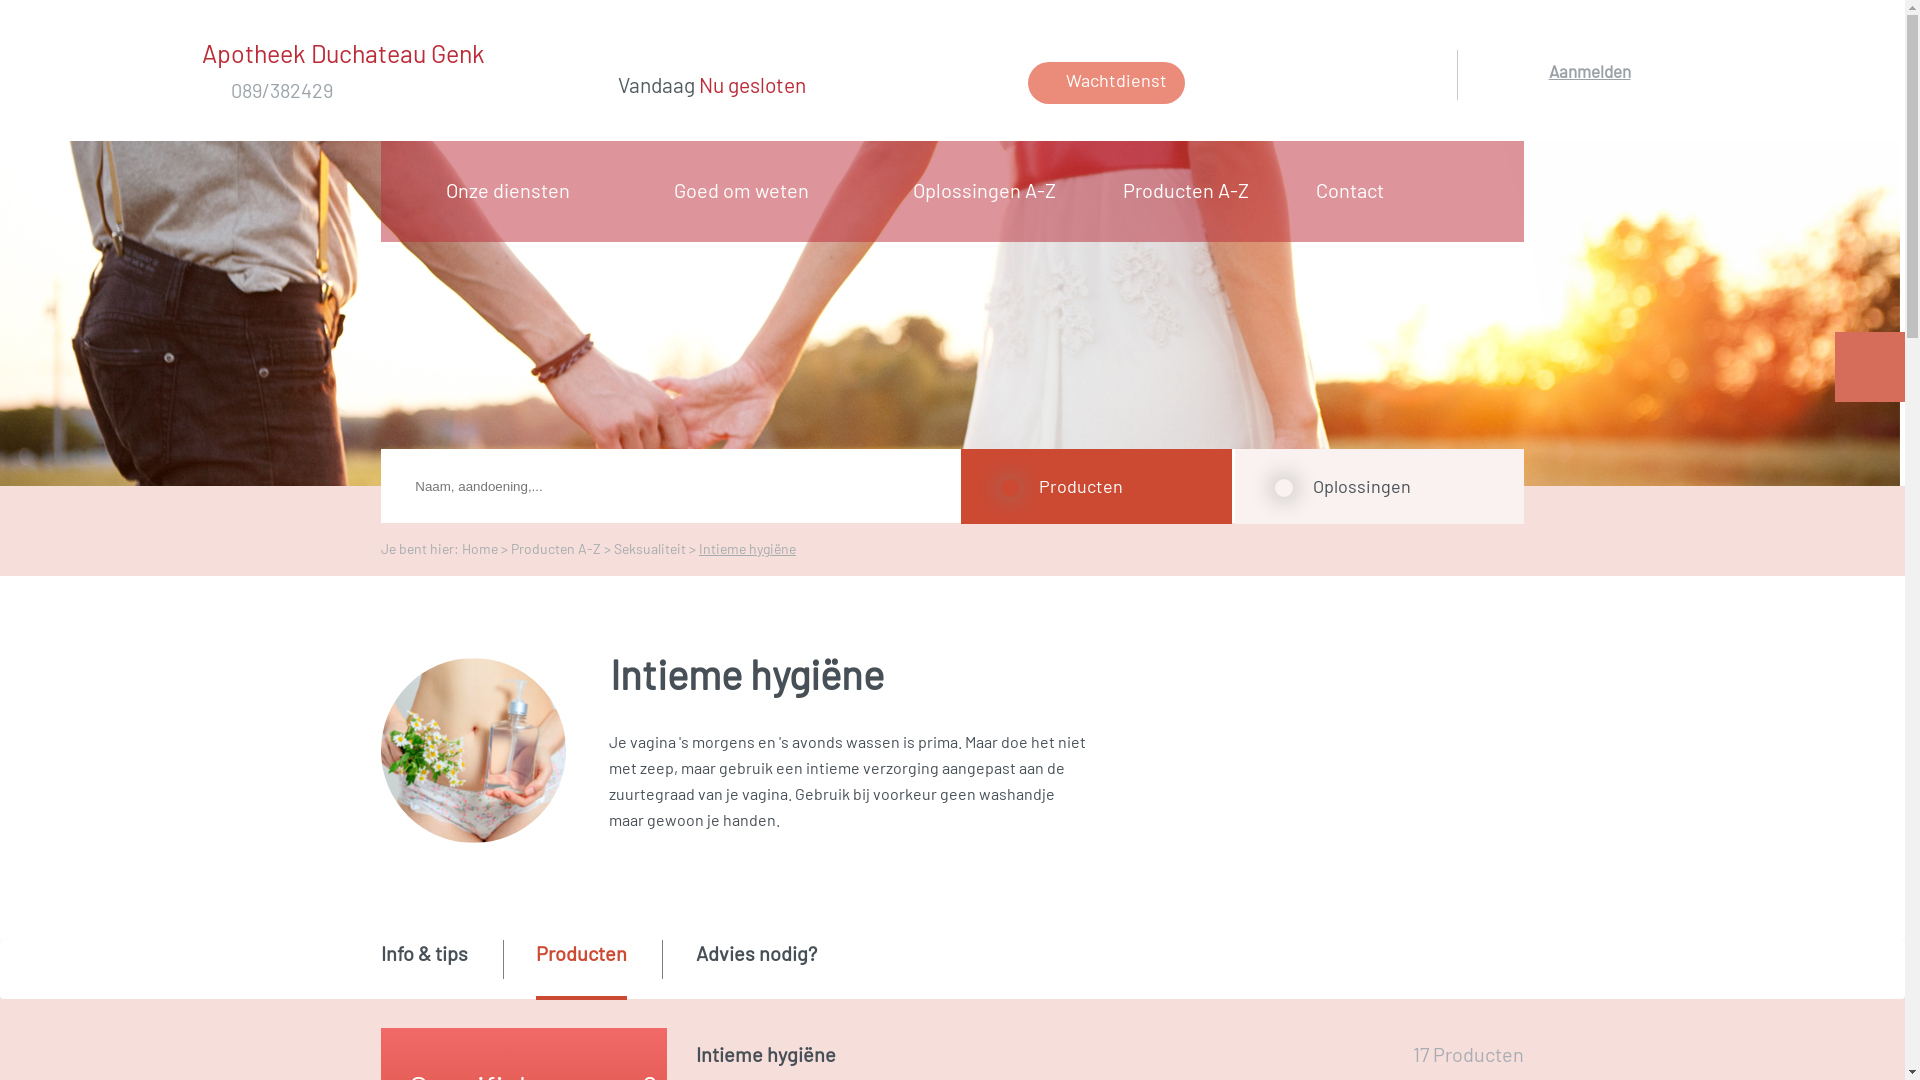 The image size is (1920, 1080). What do you see at coordinates (424, 968) in the screenshot?
I see `Info & tips` at bounding box center [424, 968].